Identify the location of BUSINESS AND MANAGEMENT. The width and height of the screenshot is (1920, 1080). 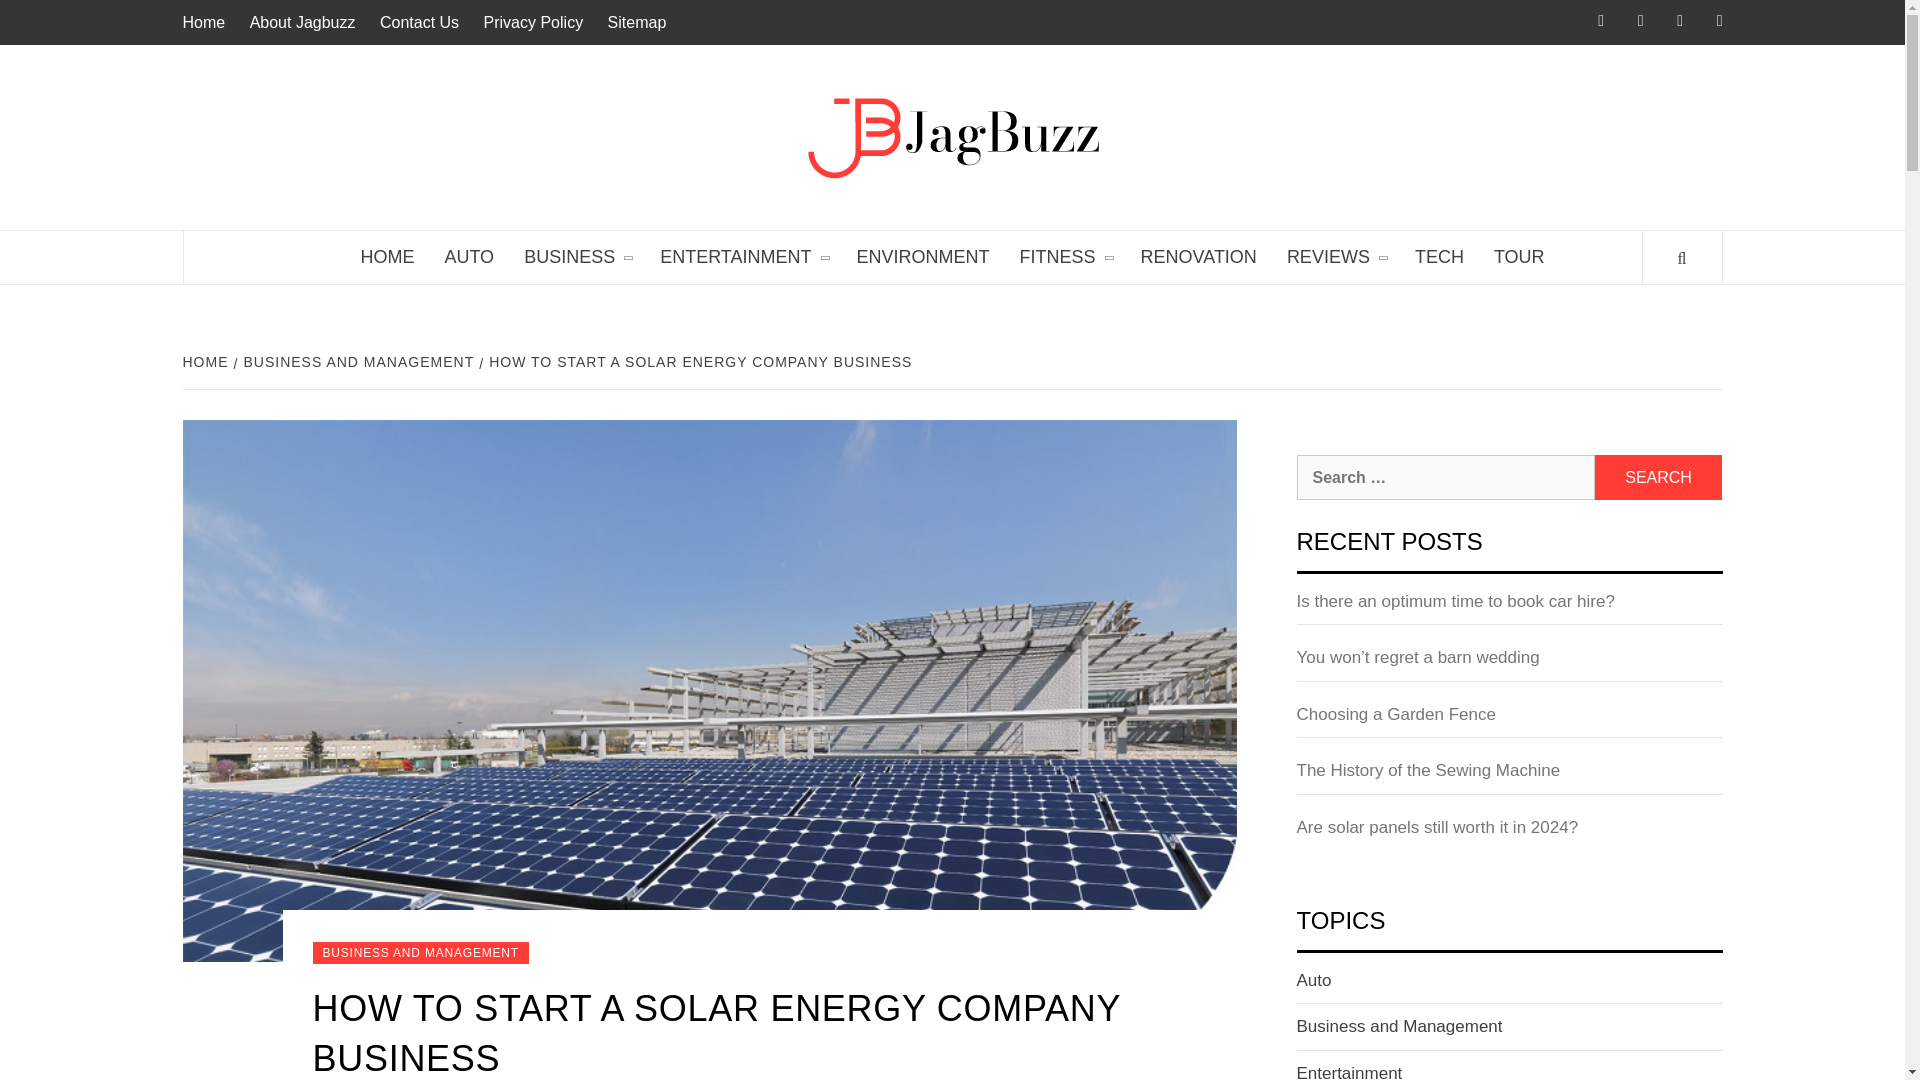
(357, 362).